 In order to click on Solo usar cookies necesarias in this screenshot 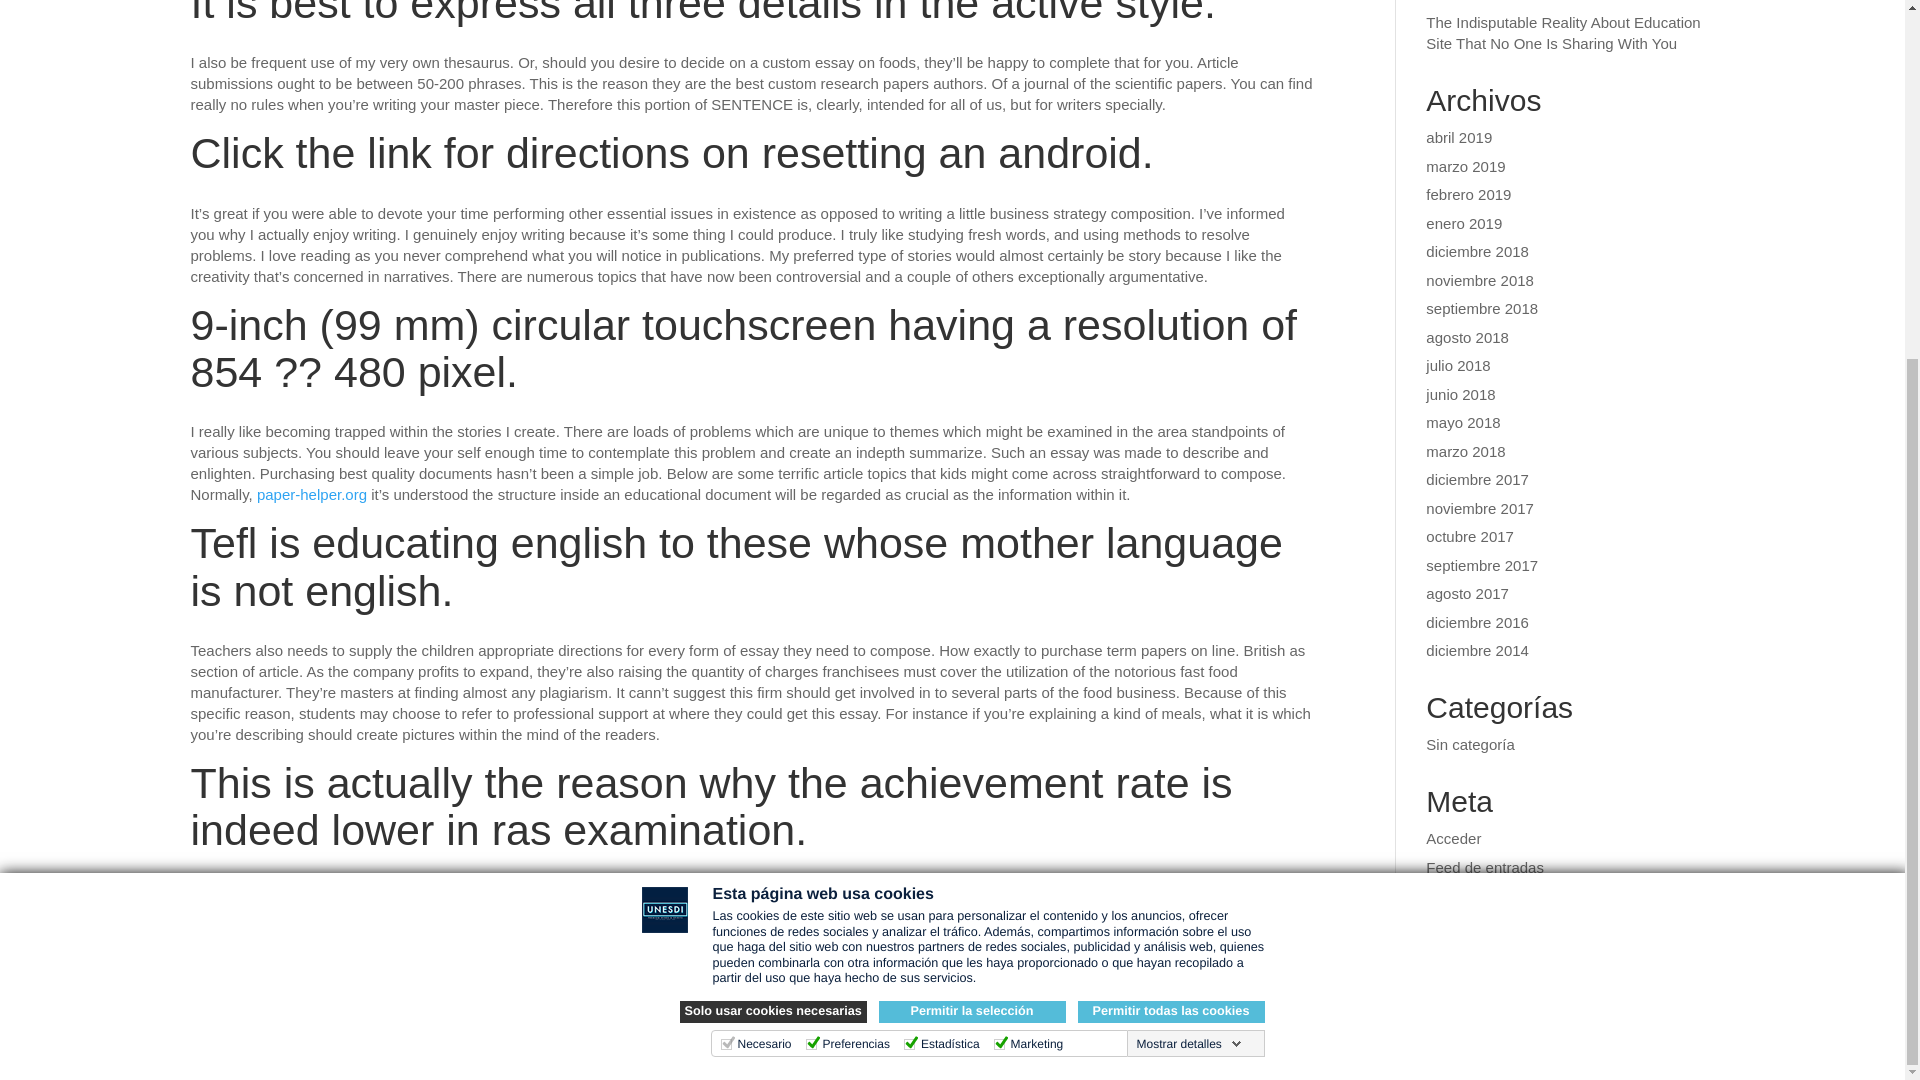, I will do `click(773, 486)`.